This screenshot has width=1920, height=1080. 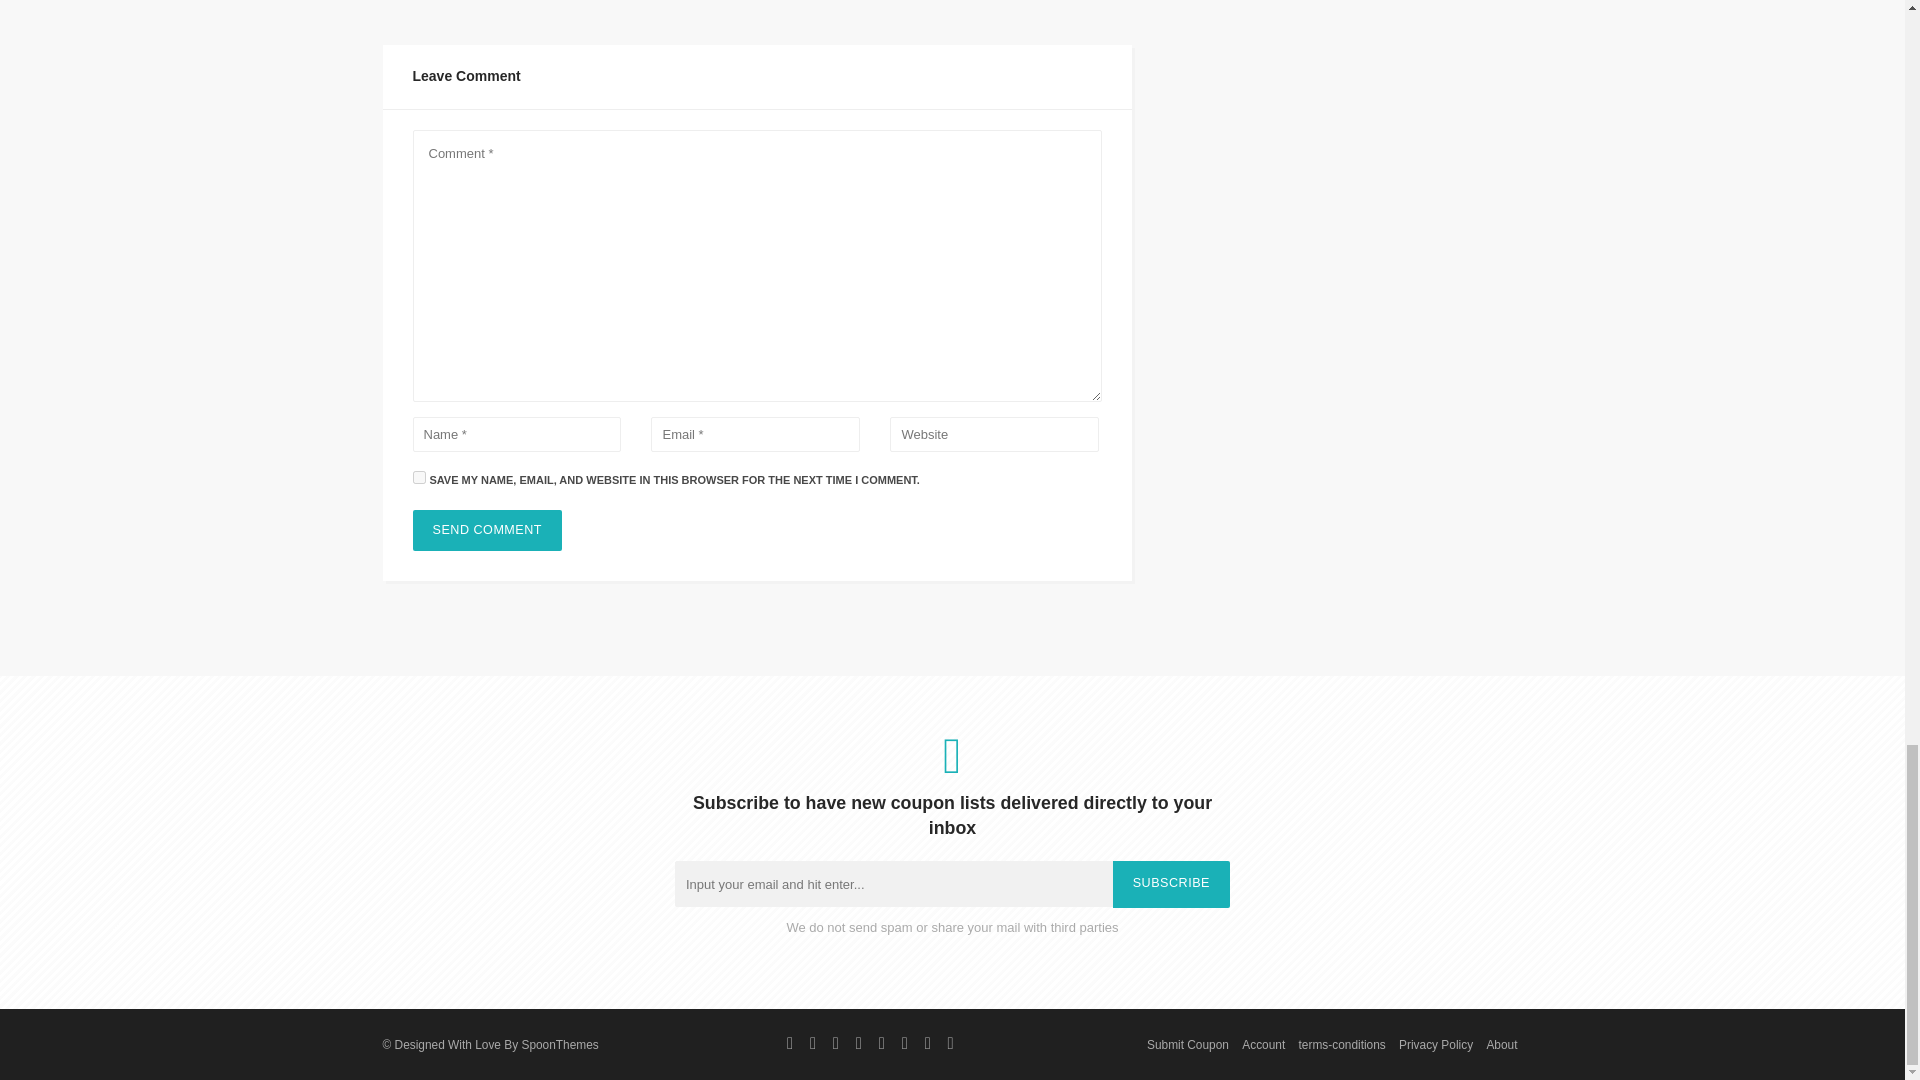 I want to click on yes, so click(x=418, y=476).